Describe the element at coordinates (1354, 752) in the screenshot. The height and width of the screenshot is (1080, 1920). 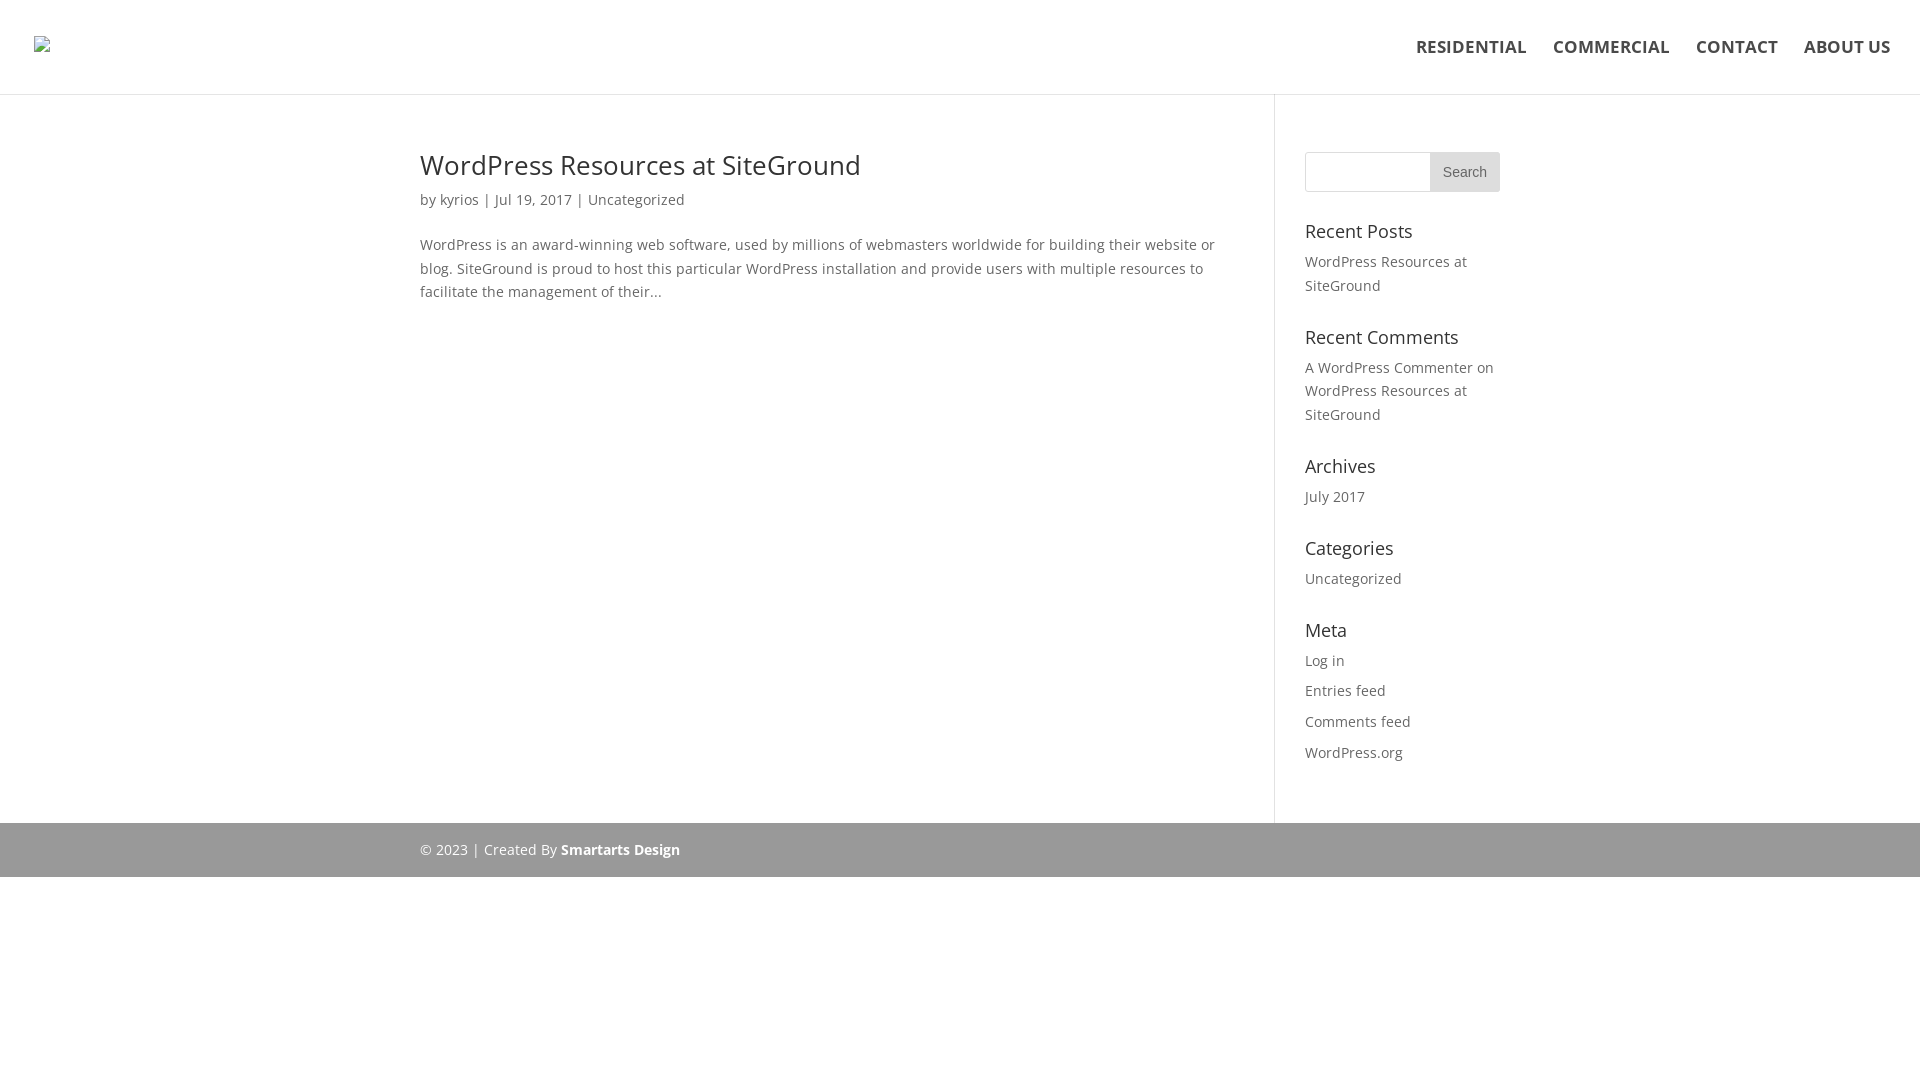
I see `WordPress.org` at that location.